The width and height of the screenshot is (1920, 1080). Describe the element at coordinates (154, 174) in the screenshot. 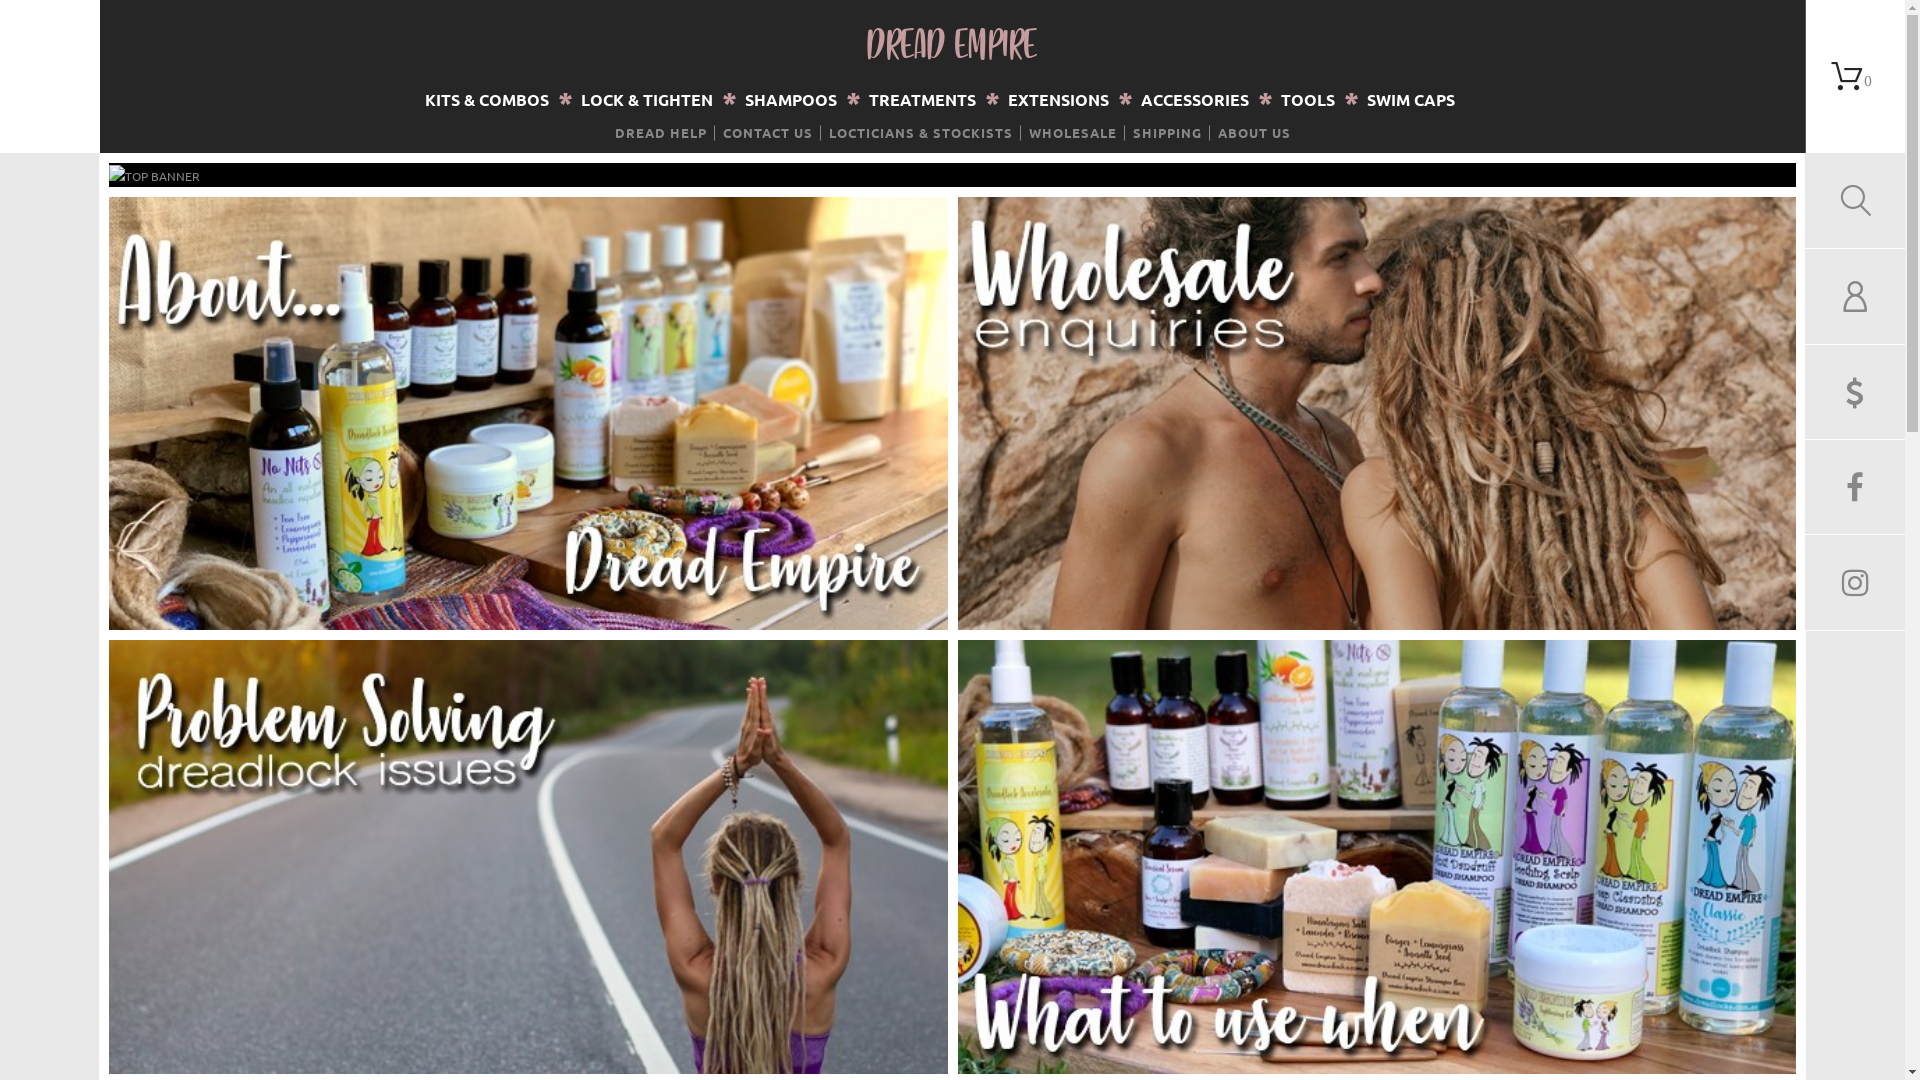

I see `Top Banner` at that location.